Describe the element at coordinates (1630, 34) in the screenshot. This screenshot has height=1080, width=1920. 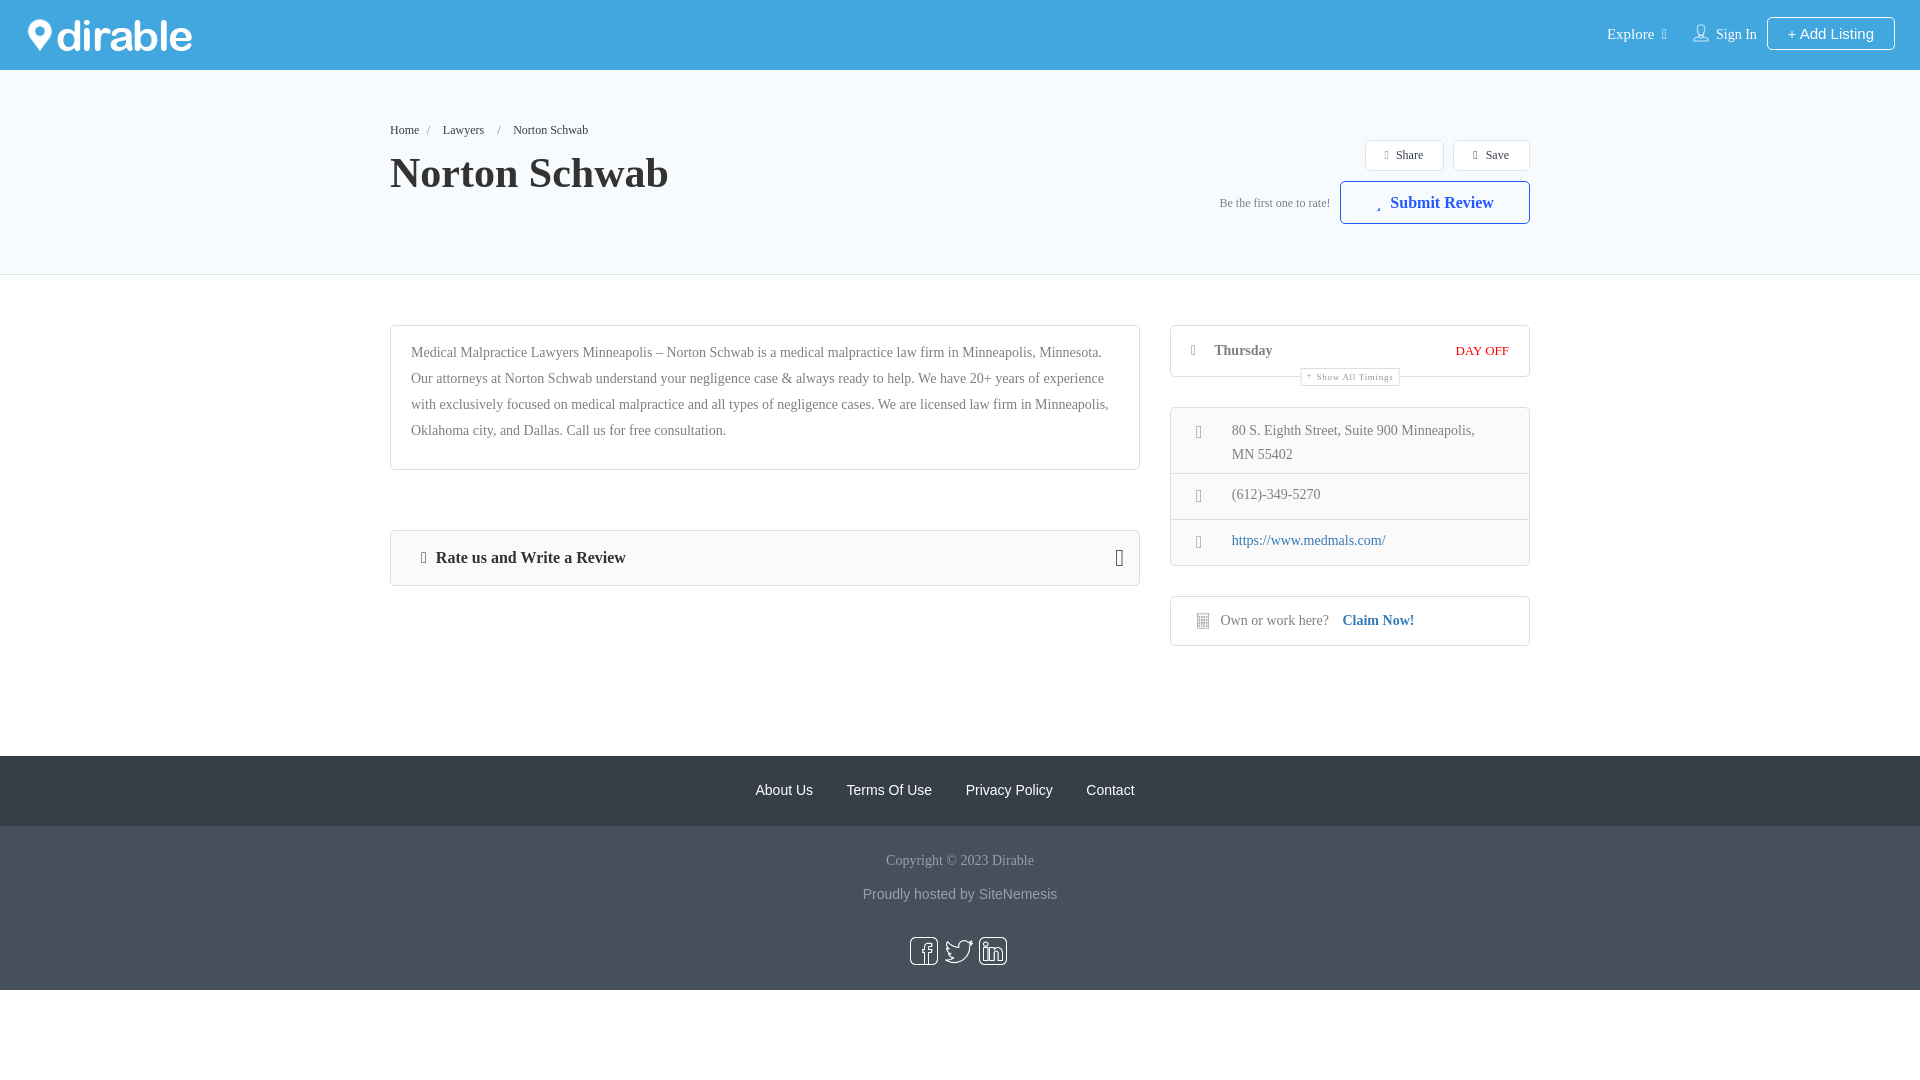
I see `Explore` at that location.